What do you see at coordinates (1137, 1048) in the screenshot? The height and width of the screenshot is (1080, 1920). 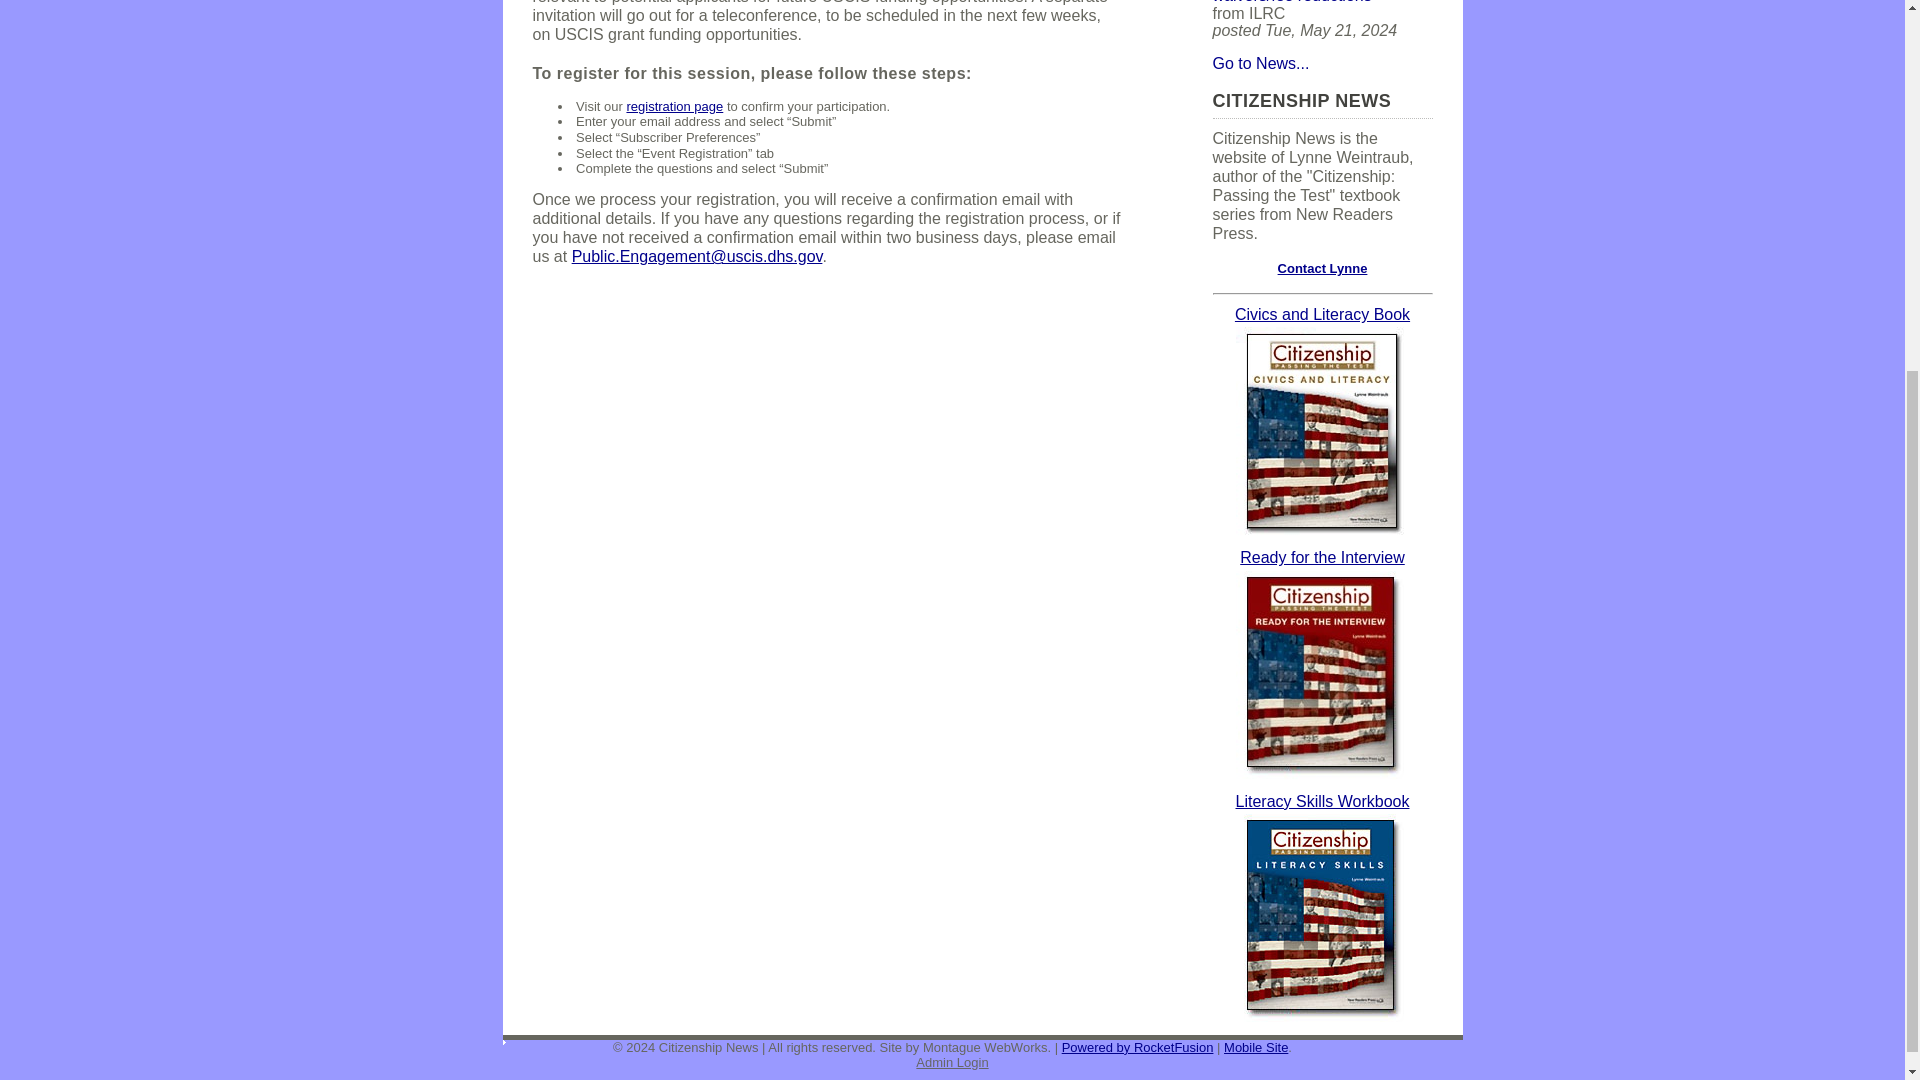 I see `Powered by RocketFusion` at bounding box center [1137, 1048].